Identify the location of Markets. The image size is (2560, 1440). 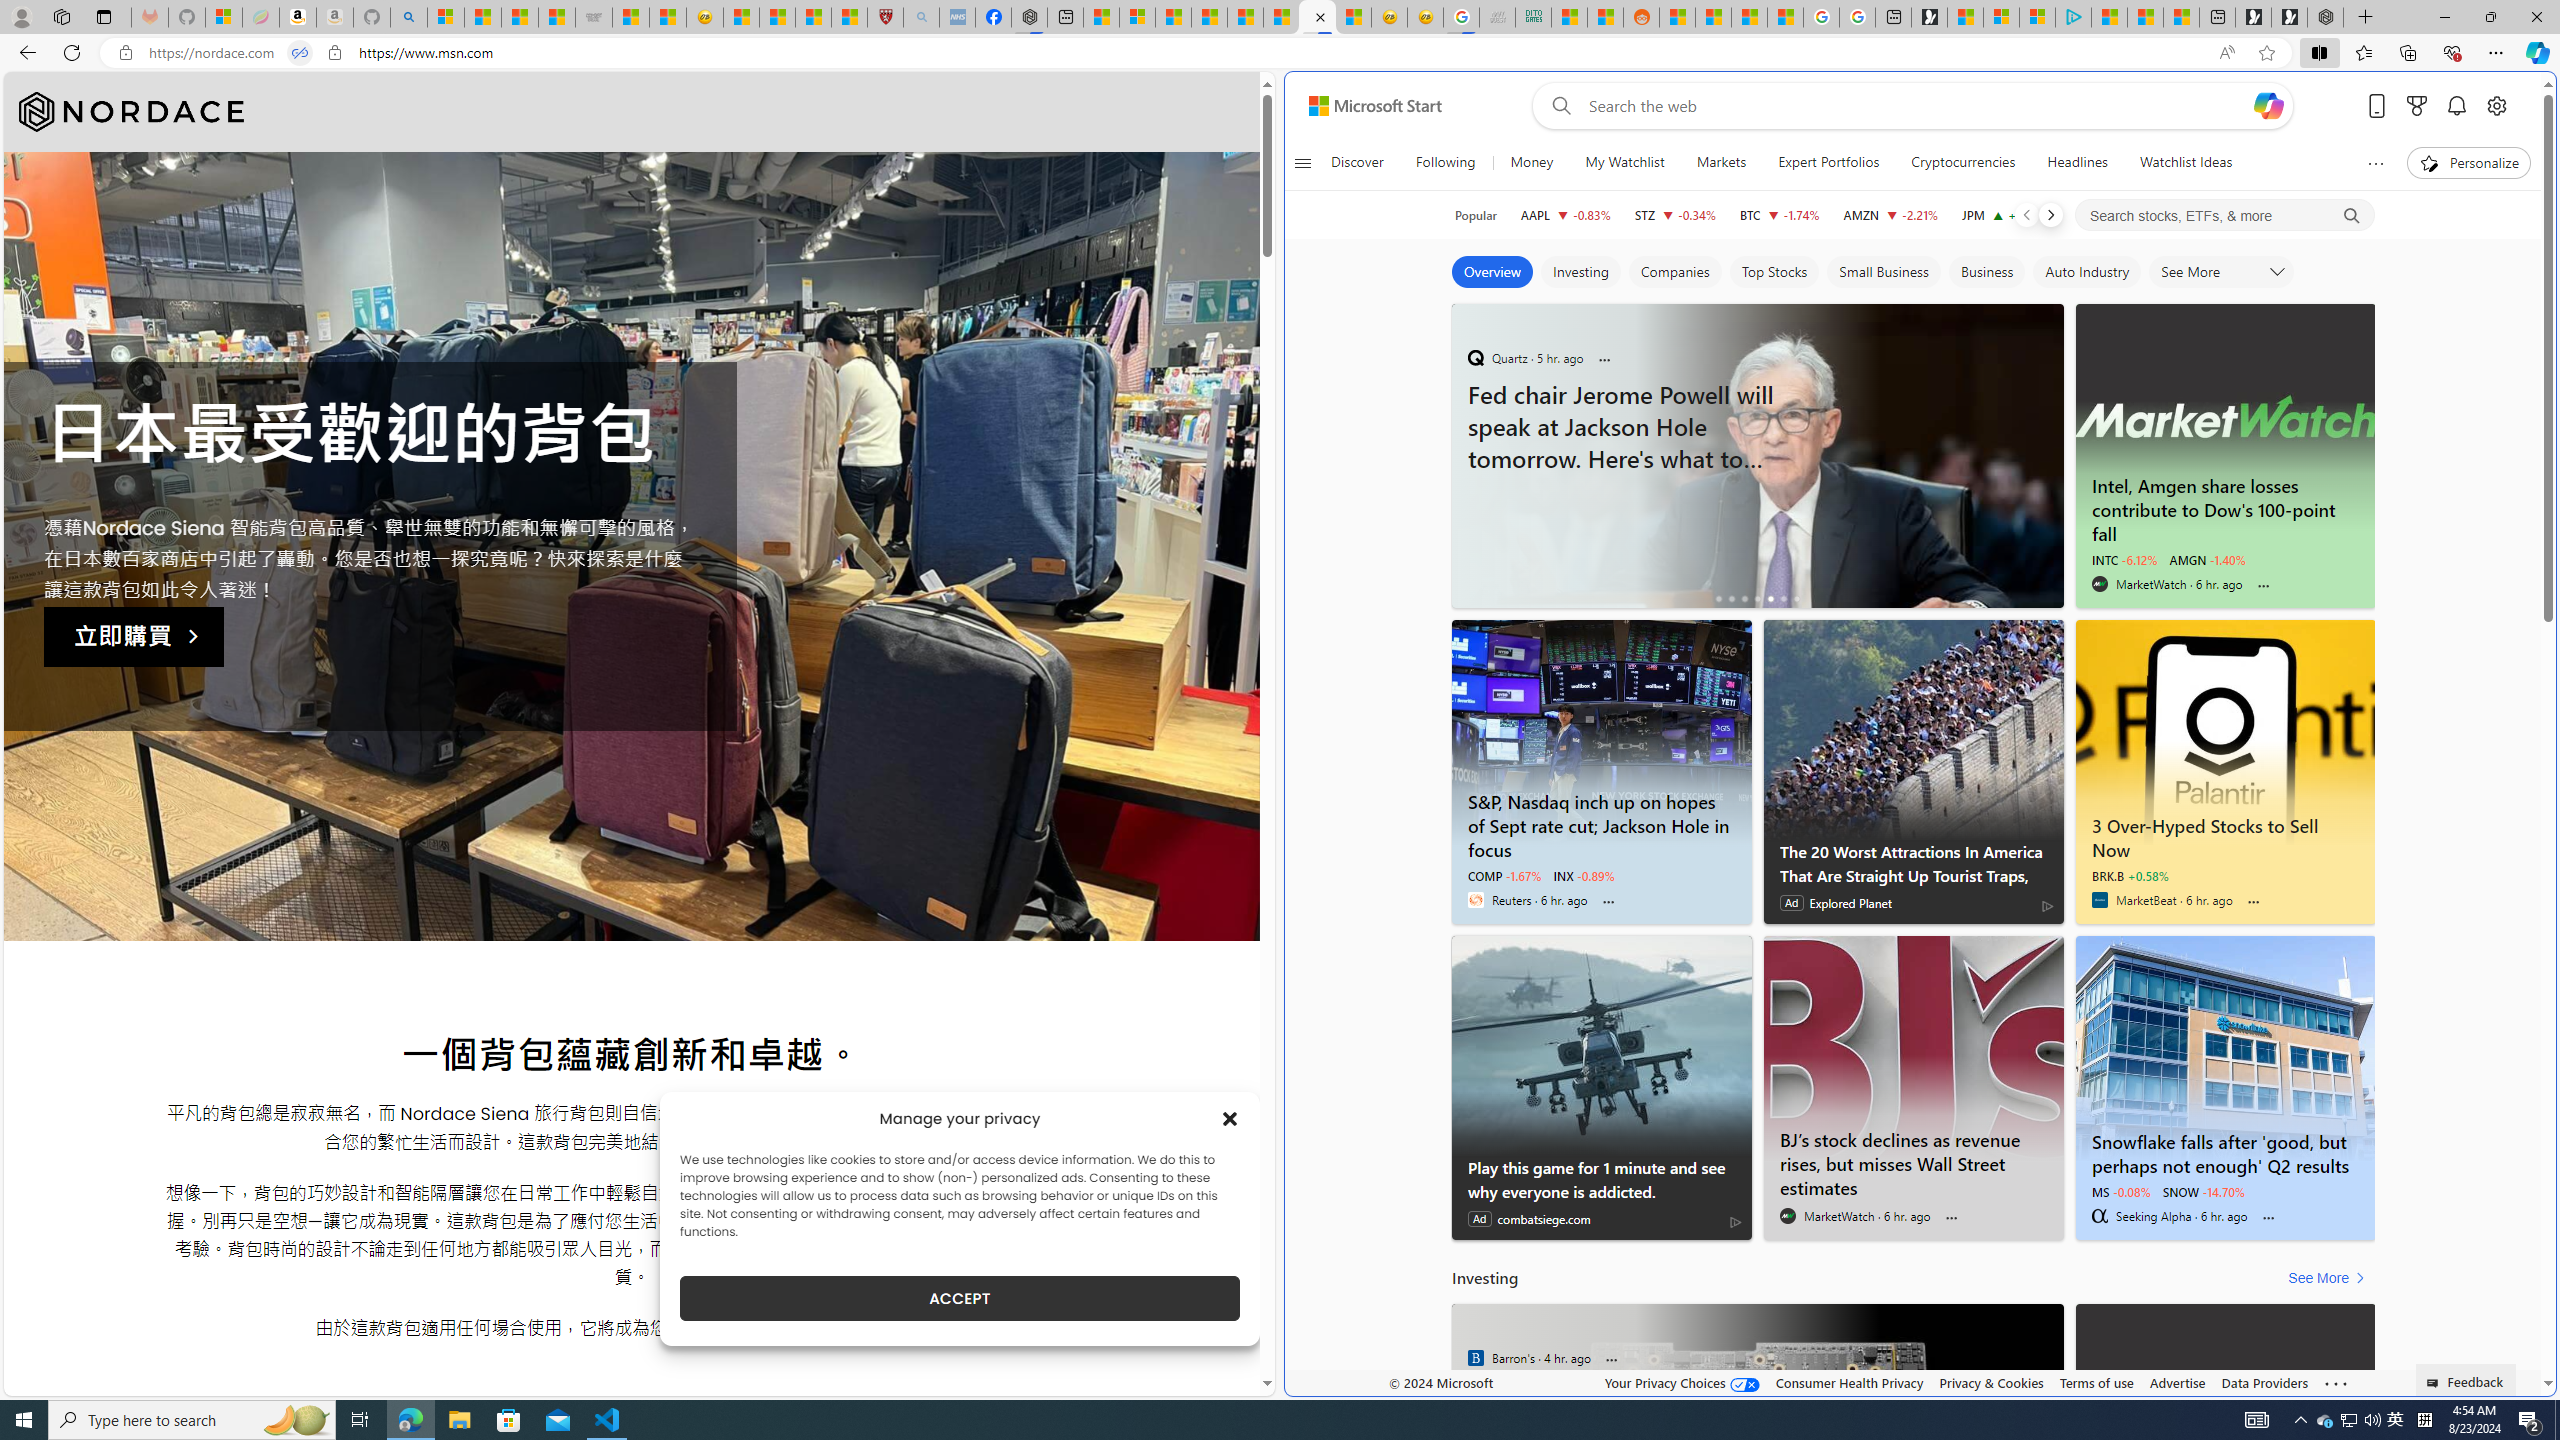
(1720, 163).